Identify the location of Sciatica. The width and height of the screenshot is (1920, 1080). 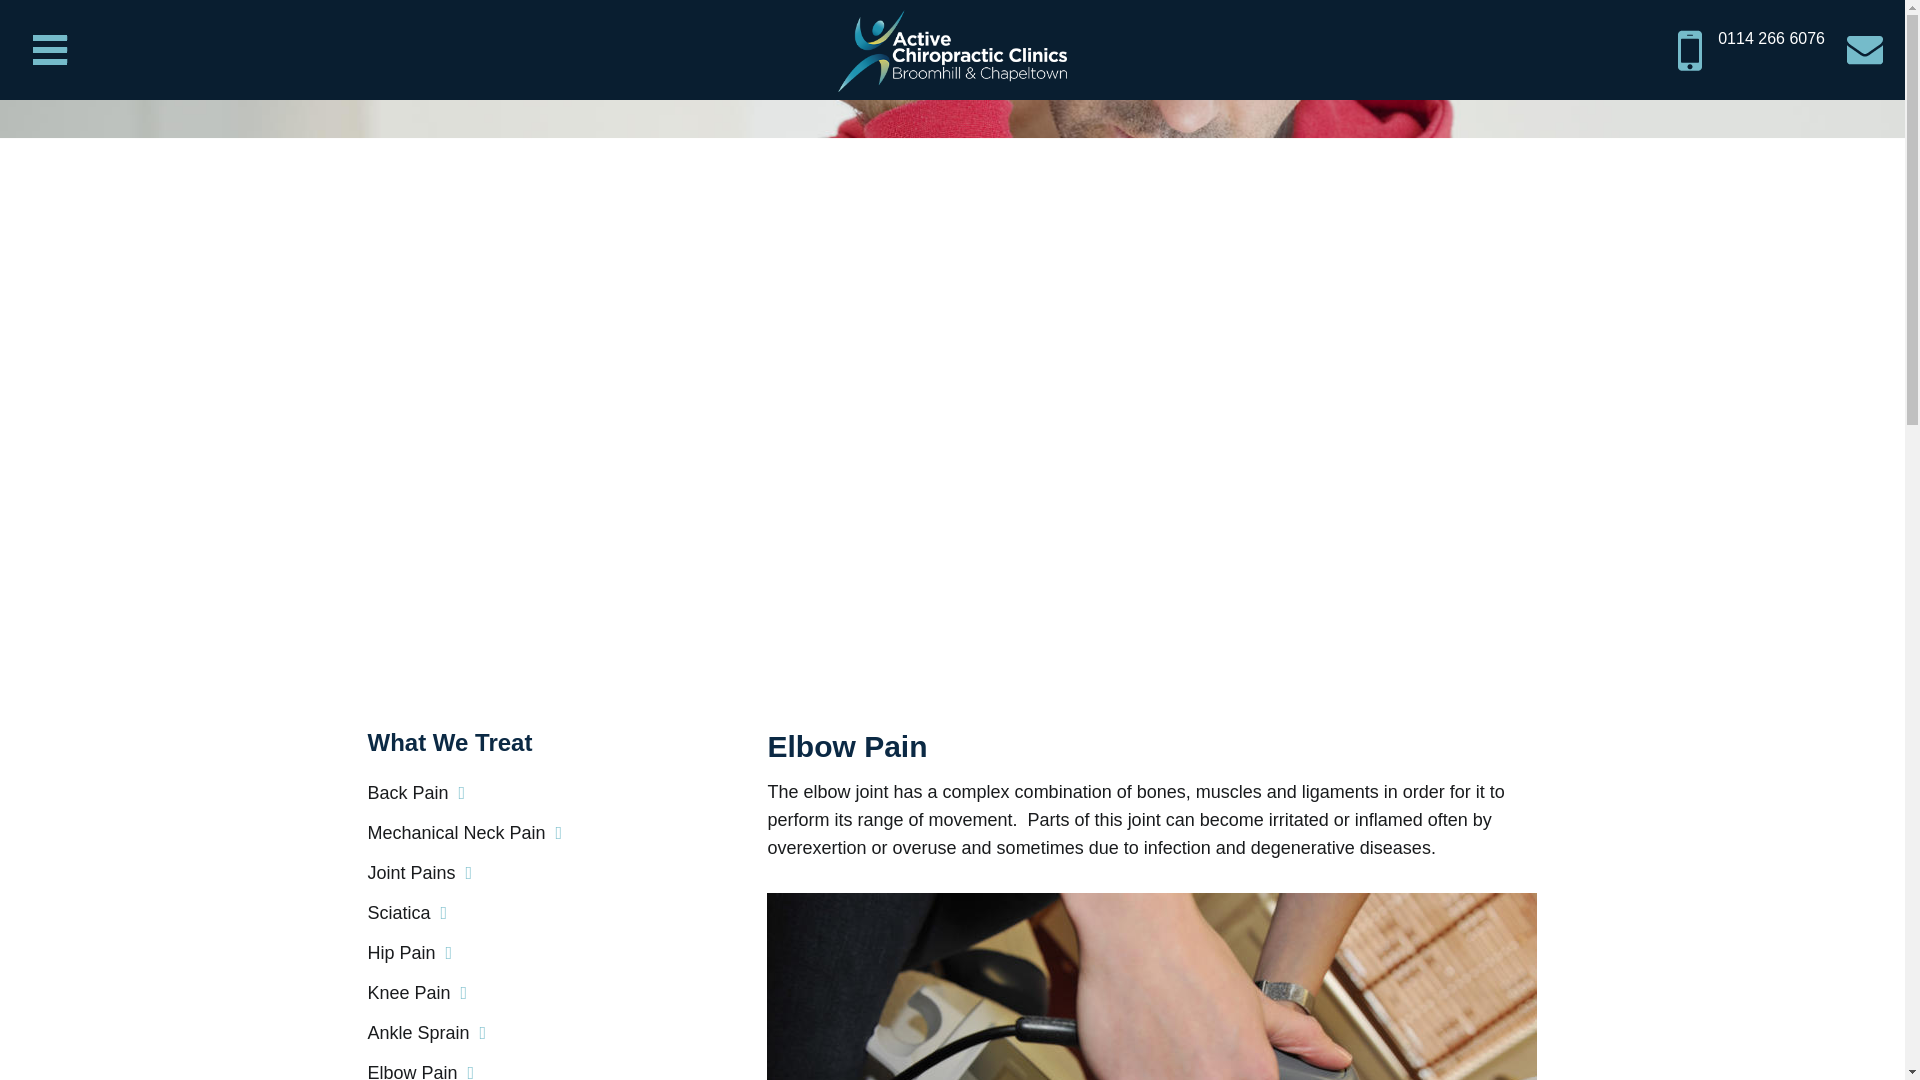
(408, 912).